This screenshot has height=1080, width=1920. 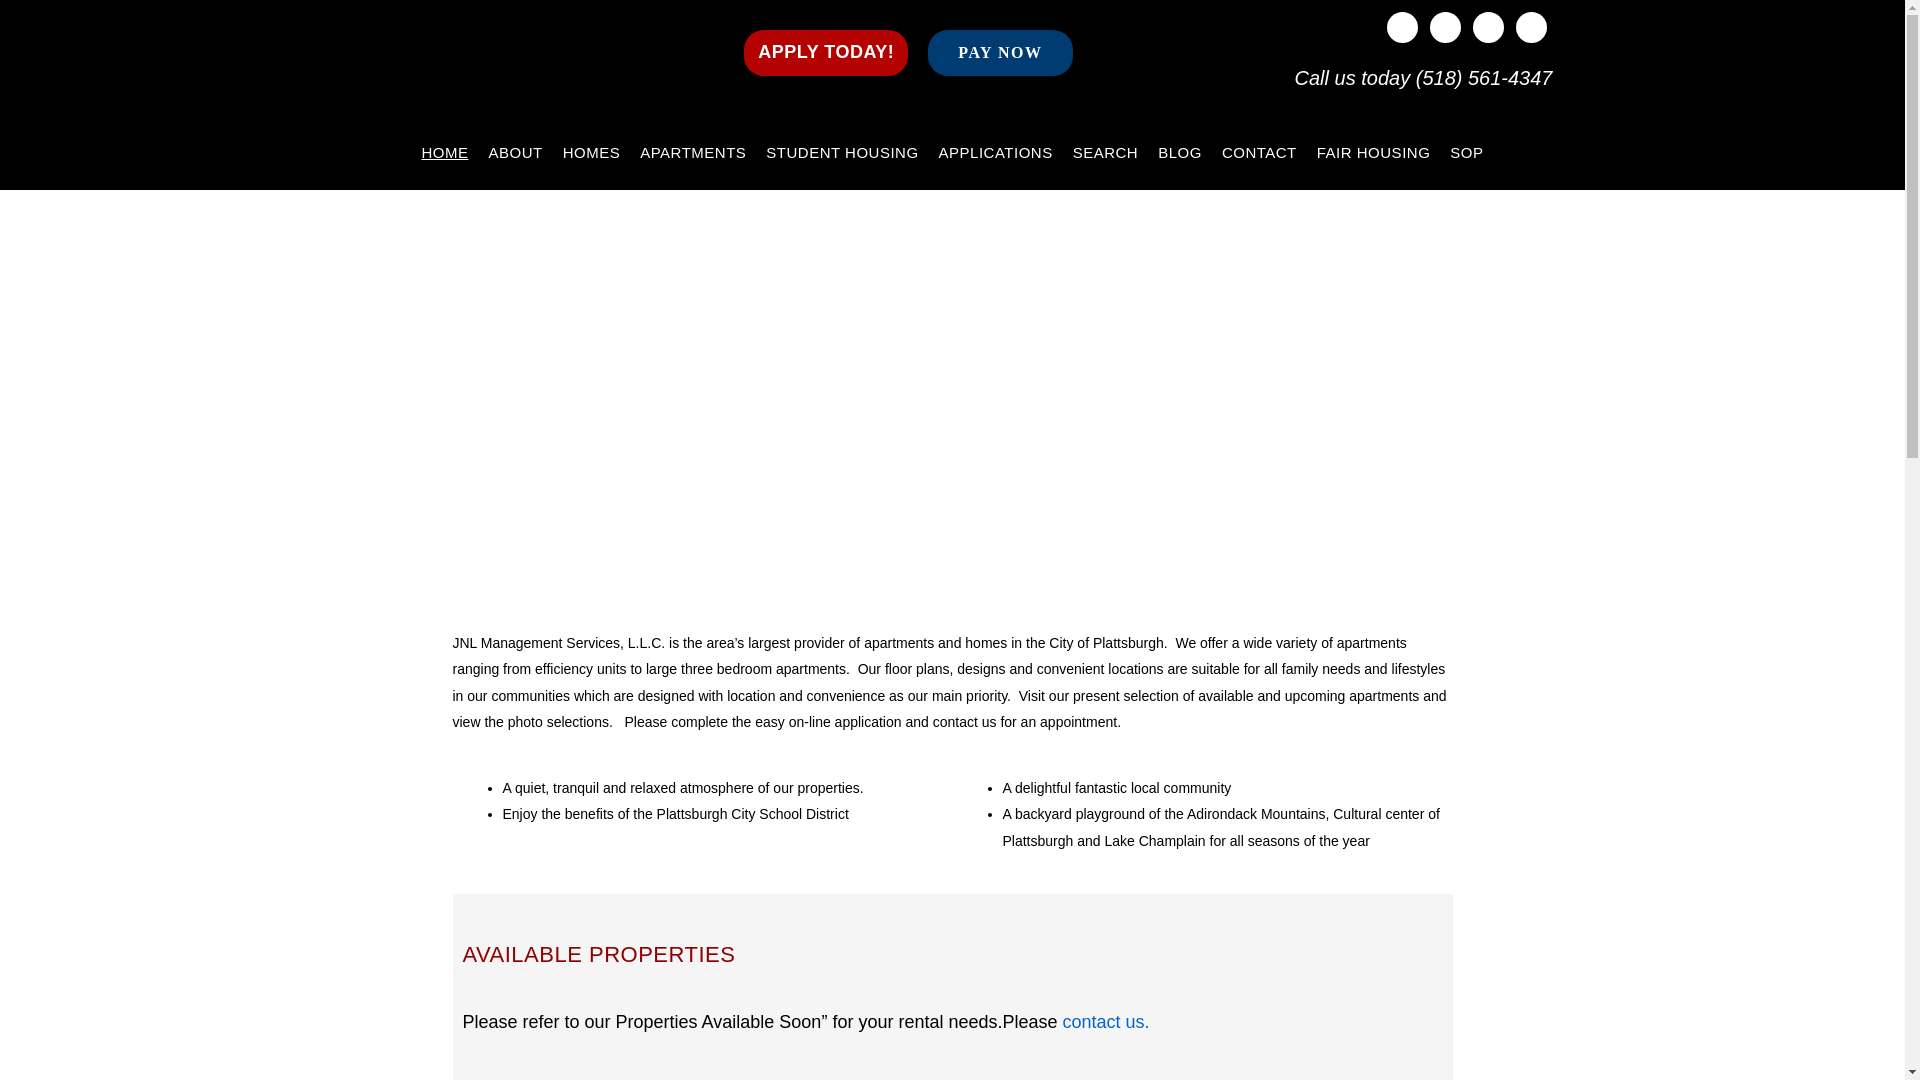 What do you see at coordinates (1259, 152) in the screenshot?
I see `CONTACT` at bounding box center [1259, 152].